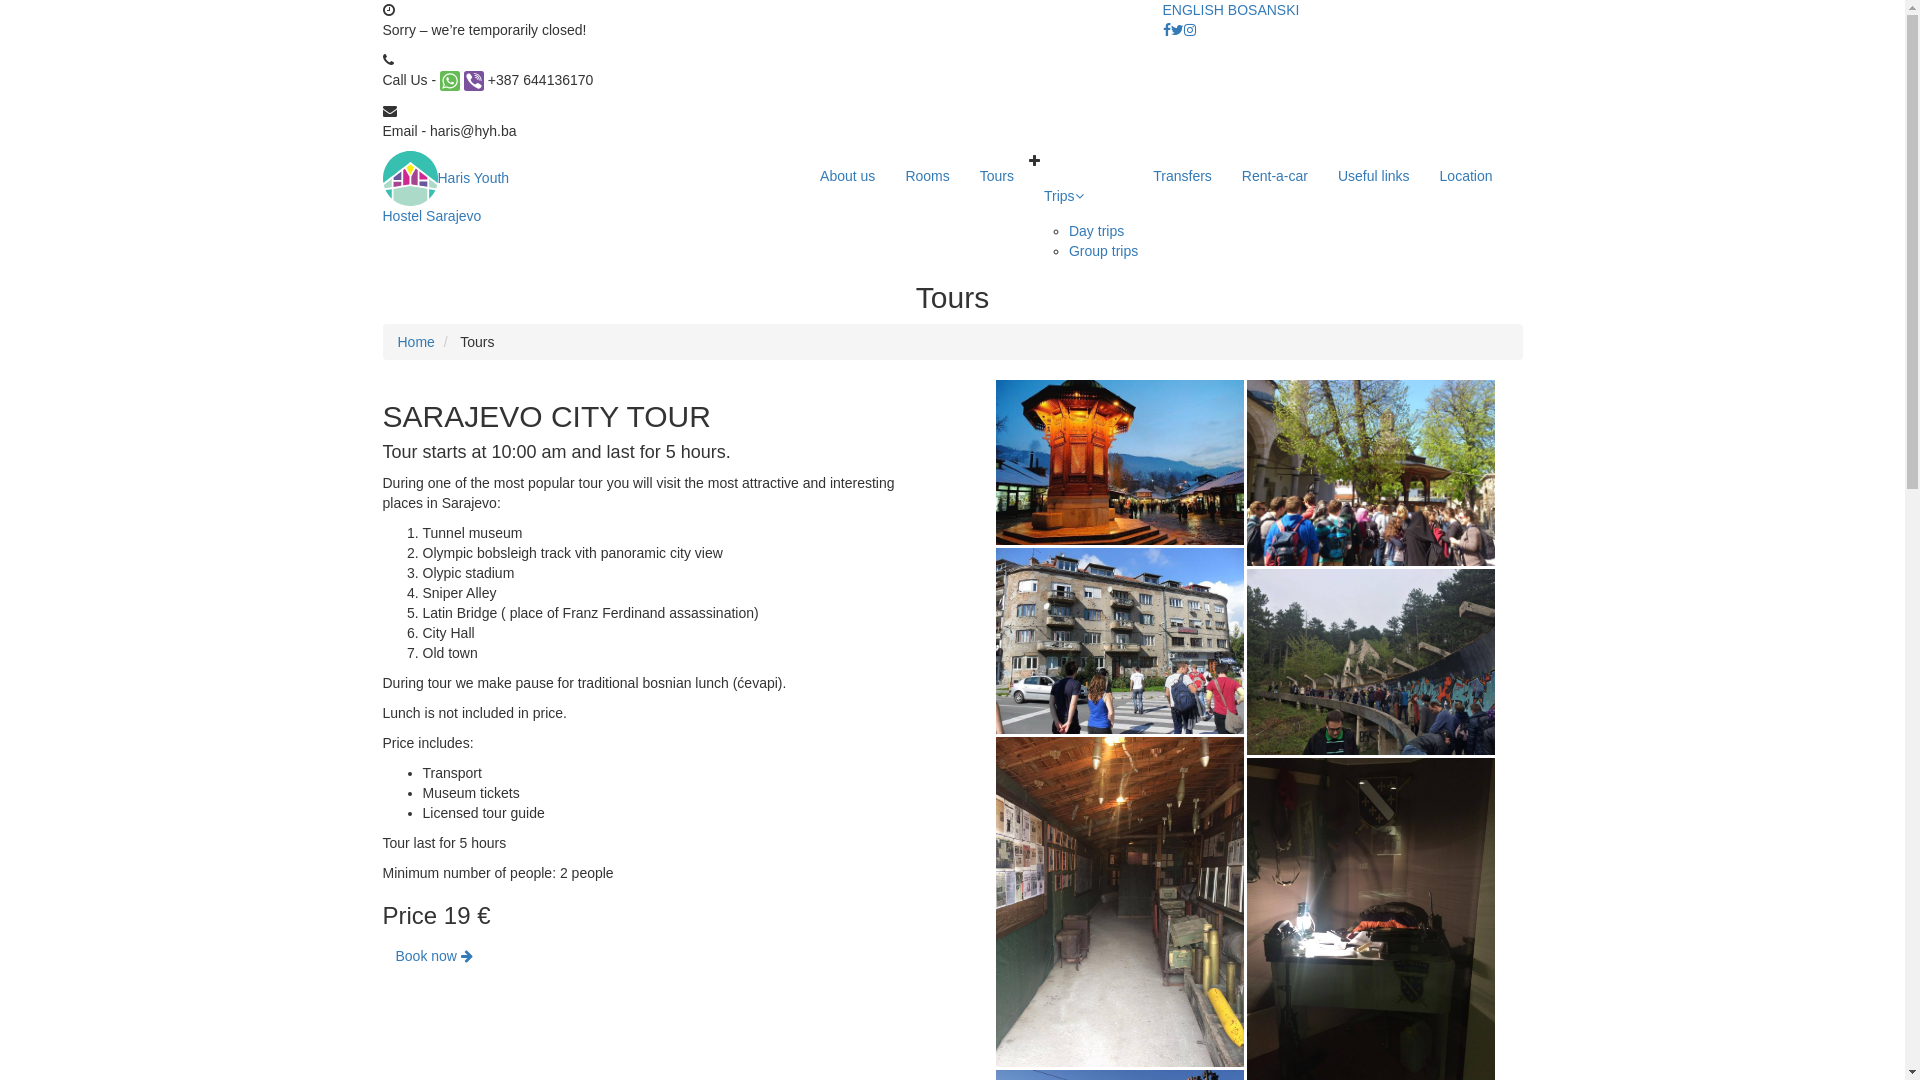  I want to click on Trips, so click(1084, 196).